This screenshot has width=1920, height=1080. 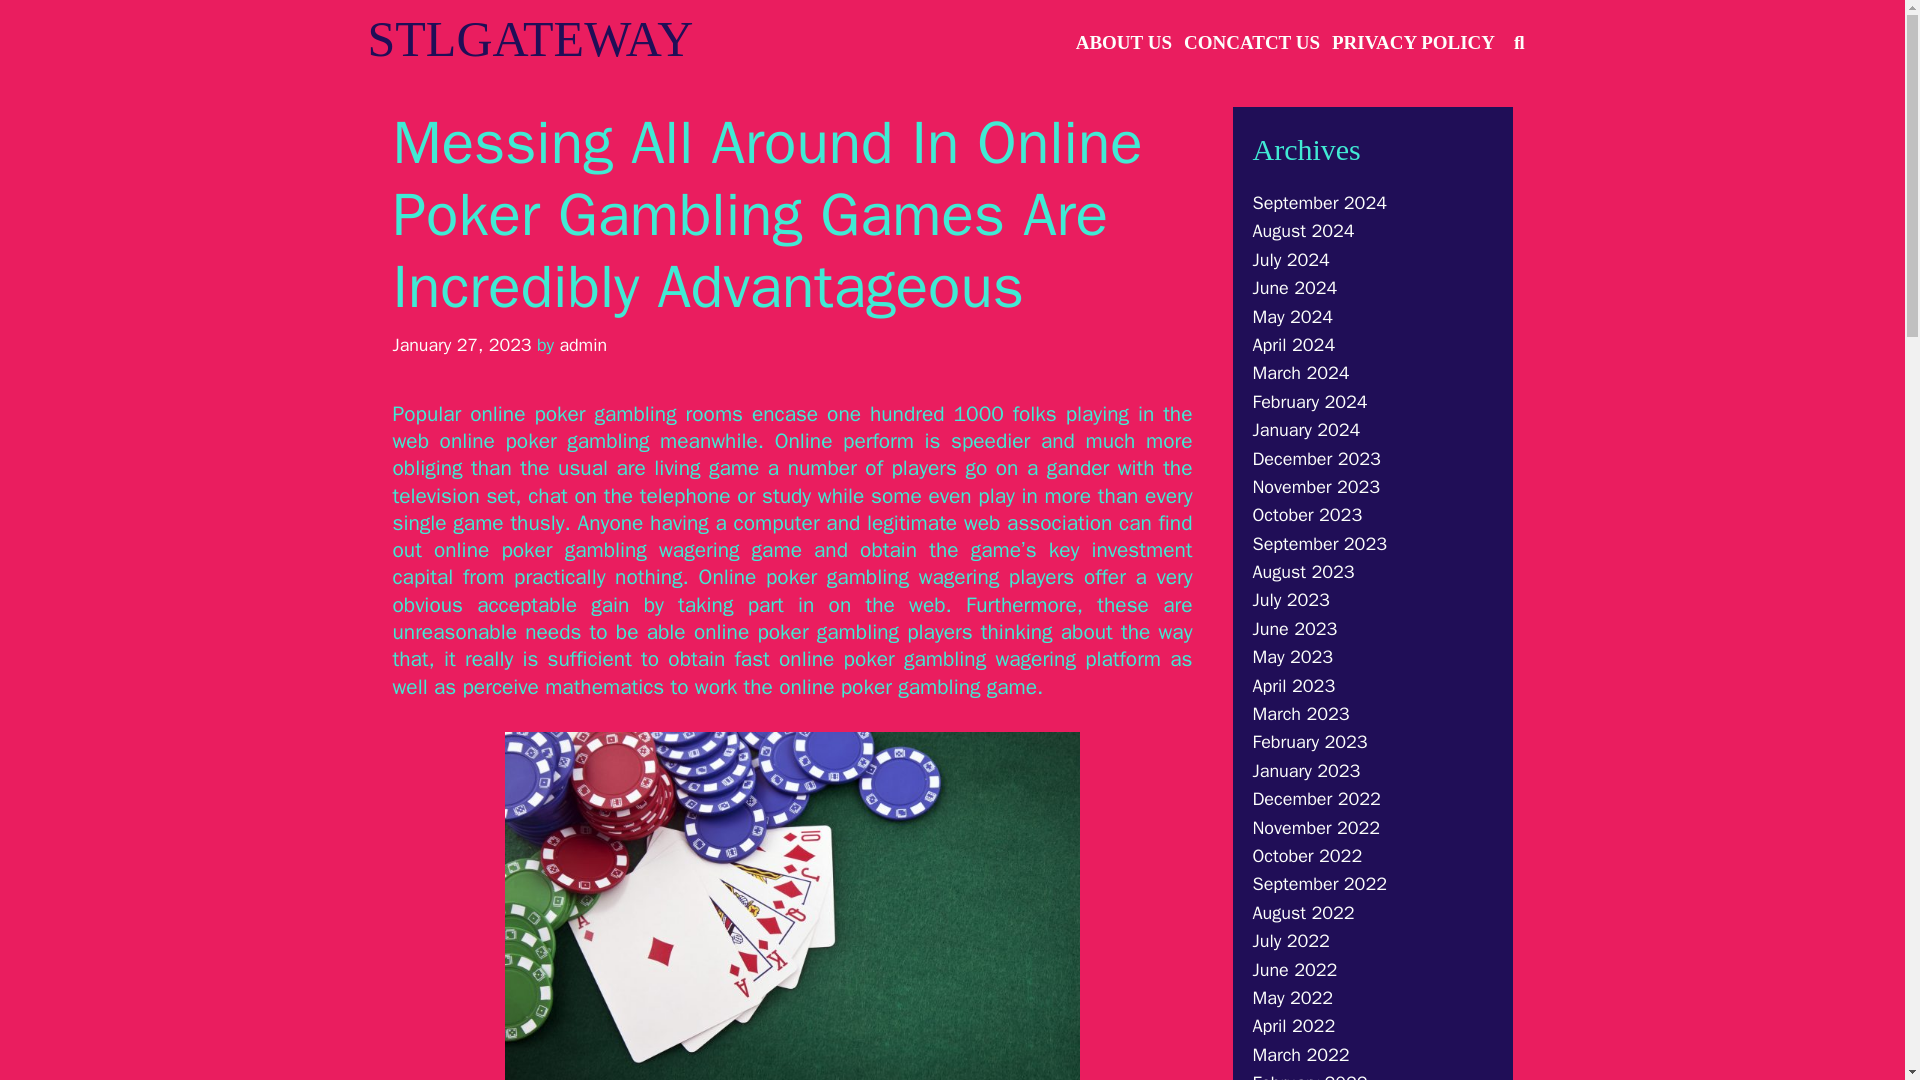 What do you see at coordinates (1302, 572) in the screenshot?
I see `August 2023` at bounding box center [1302, 572].